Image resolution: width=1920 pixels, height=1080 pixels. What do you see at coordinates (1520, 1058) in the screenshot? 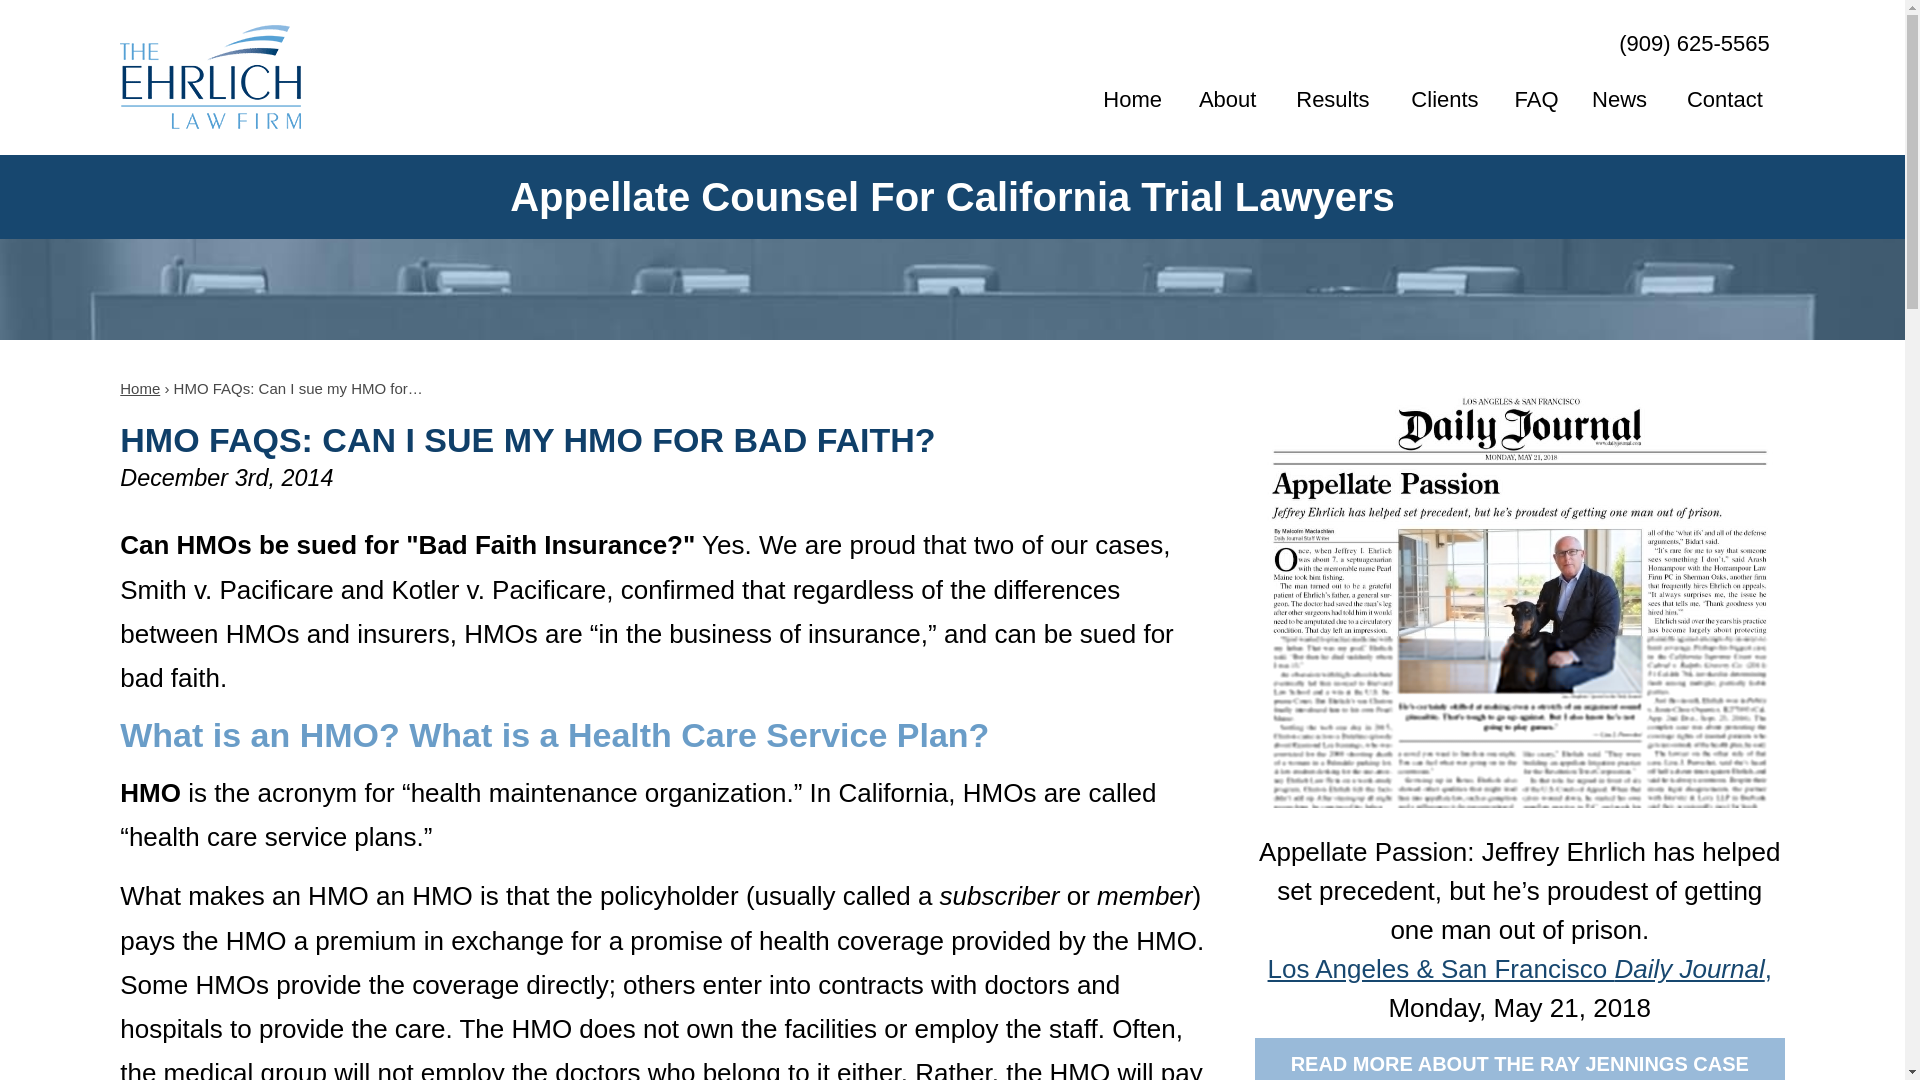
I see `READ MORE ABOUT THE RAY JENNINGS CASE` at bounding box center [1520, 1058].